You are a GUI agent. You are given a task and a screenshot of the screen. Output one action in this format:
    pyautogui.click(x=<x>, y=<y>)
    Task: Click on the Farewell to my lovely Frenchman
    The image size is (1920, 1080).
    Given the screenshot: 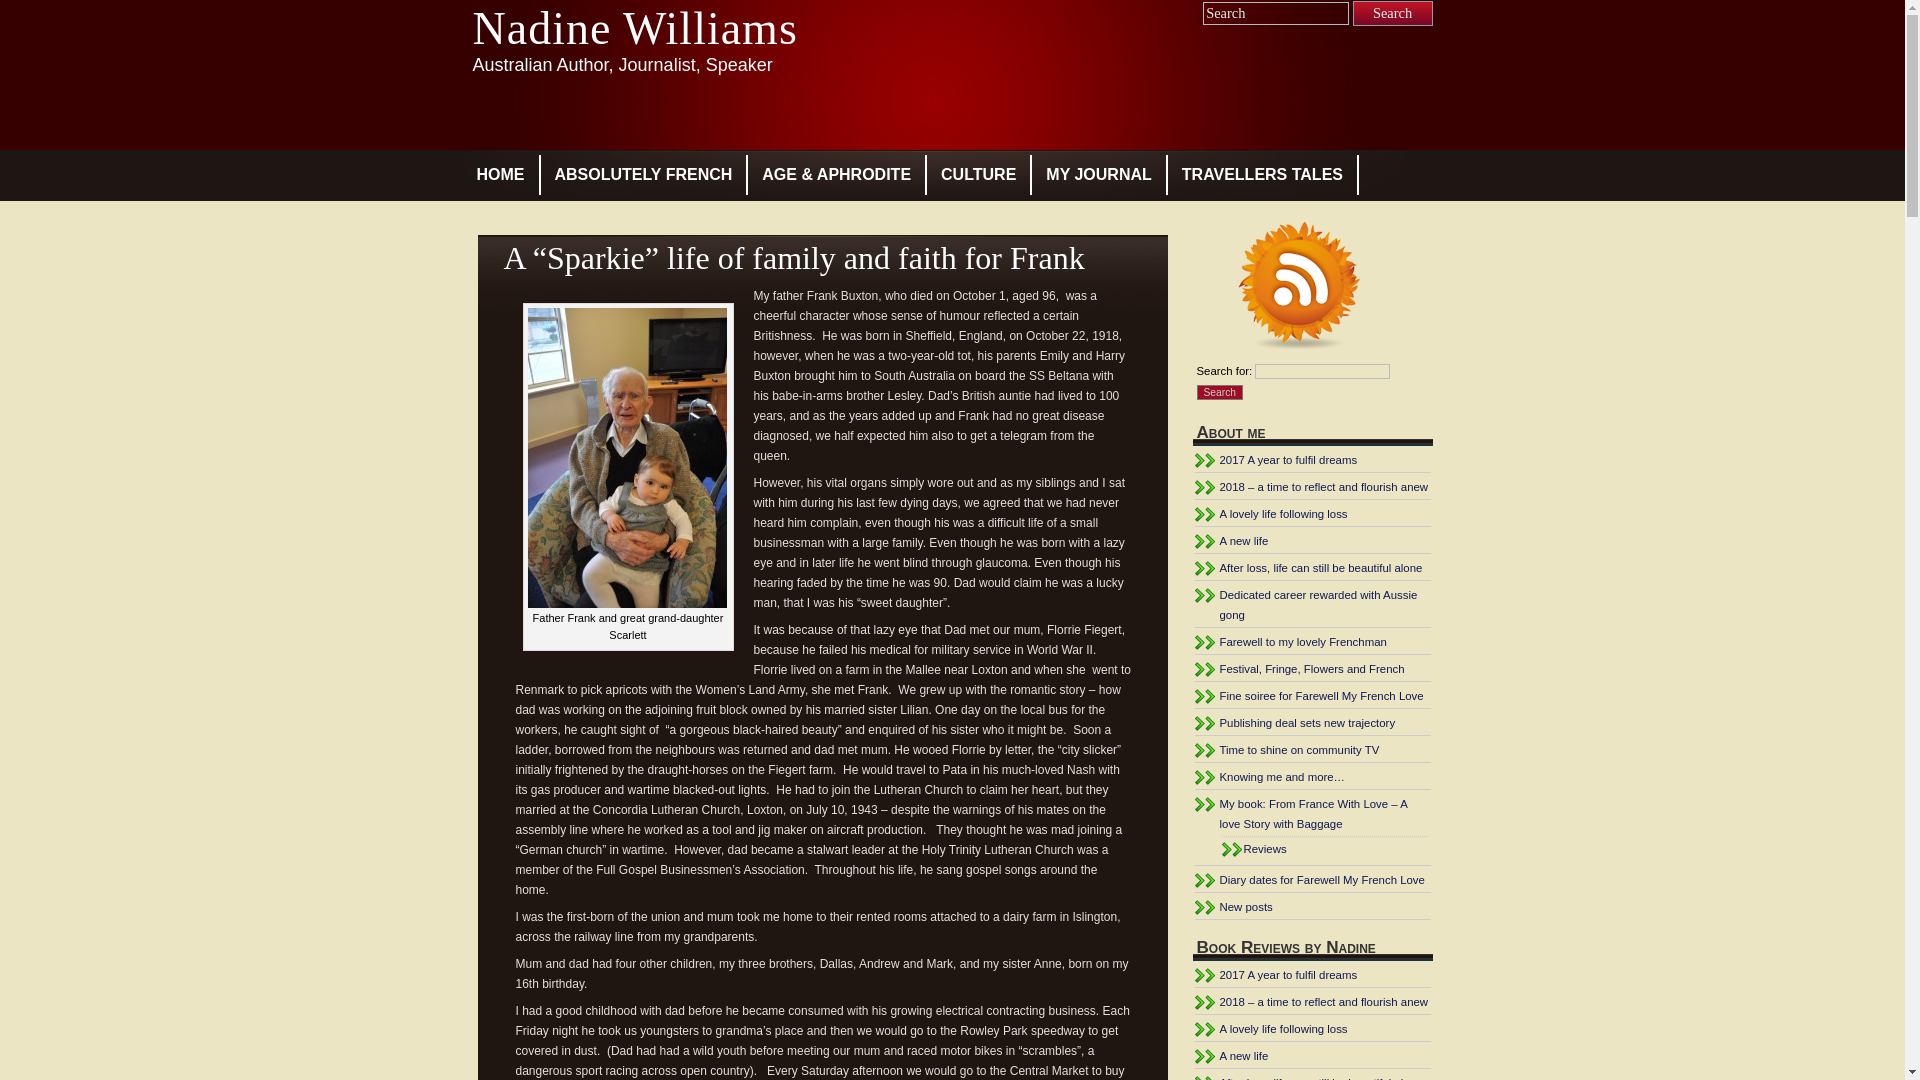 What is the action you would take?
    pyautogui.click(x=1304, y=642)
    